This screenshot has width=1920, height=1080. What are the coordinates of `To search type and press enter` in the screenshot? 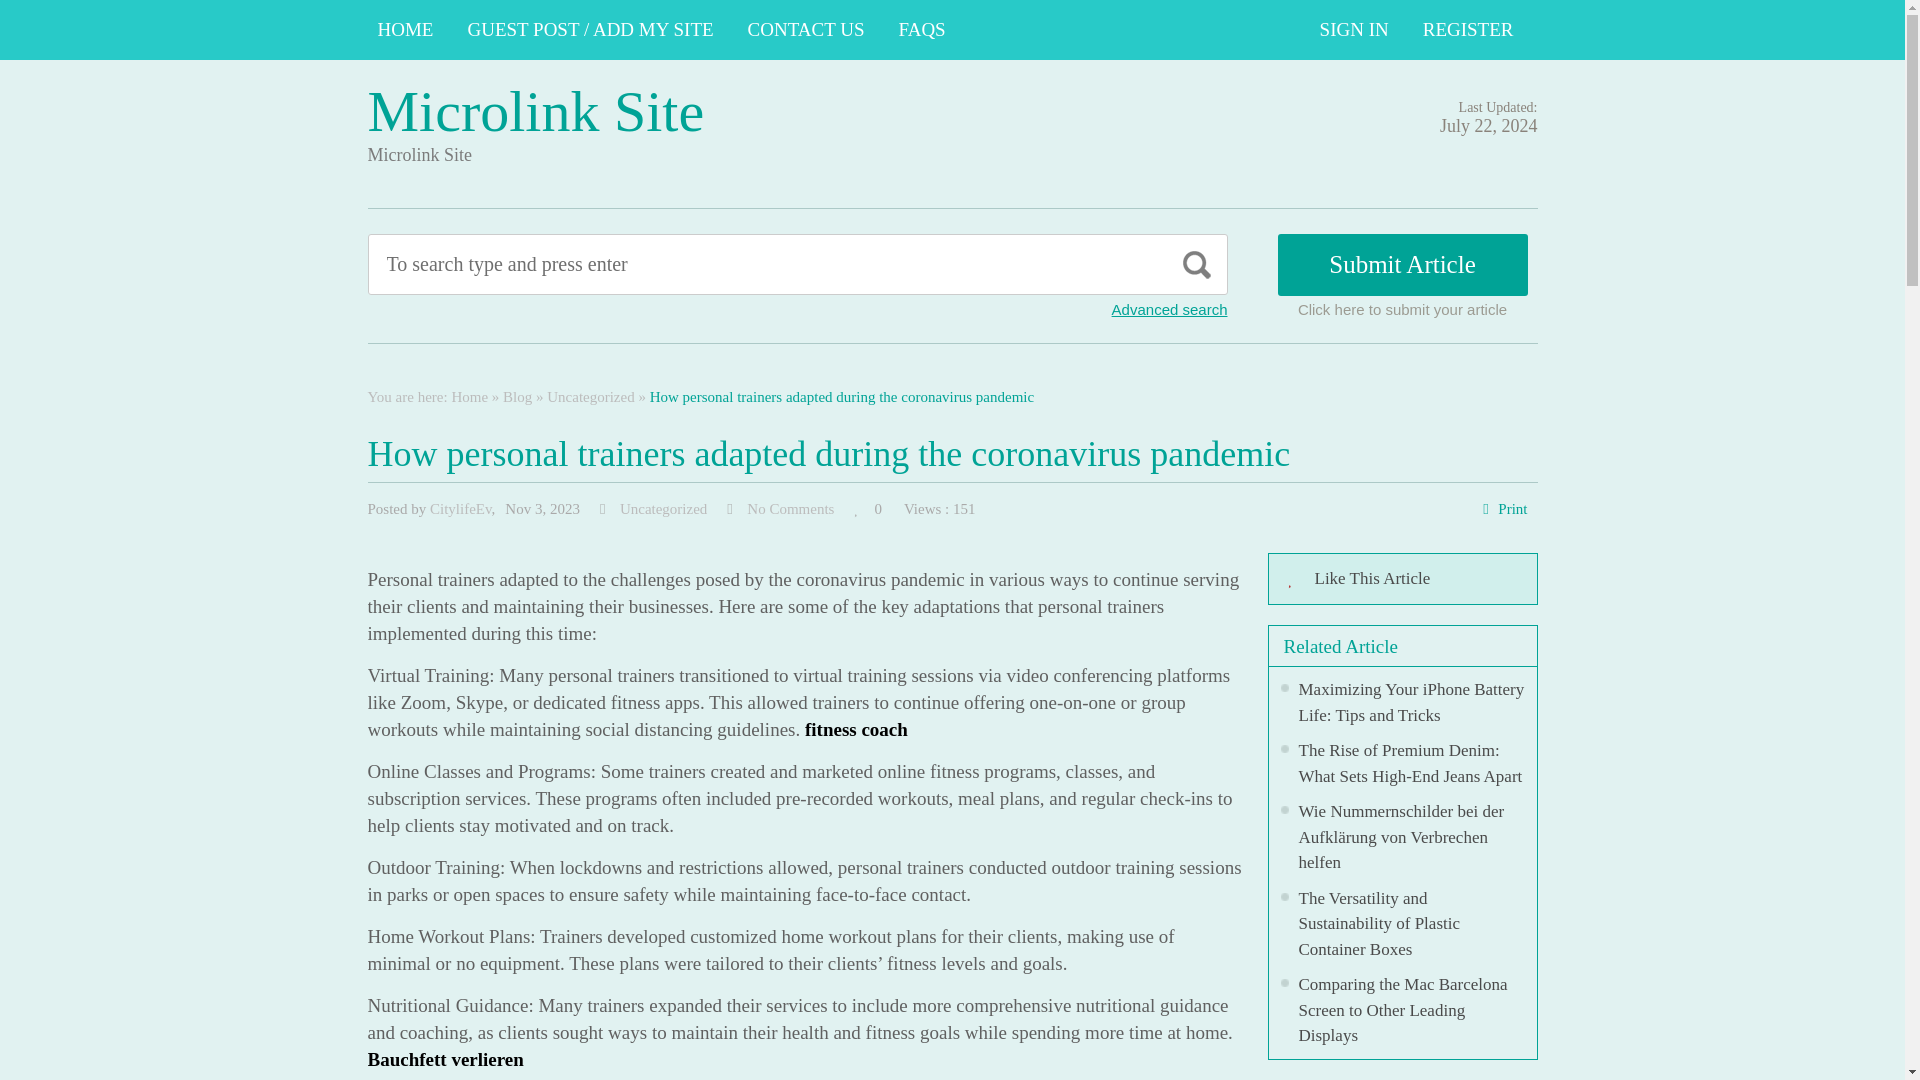 It's located at (706, 264).